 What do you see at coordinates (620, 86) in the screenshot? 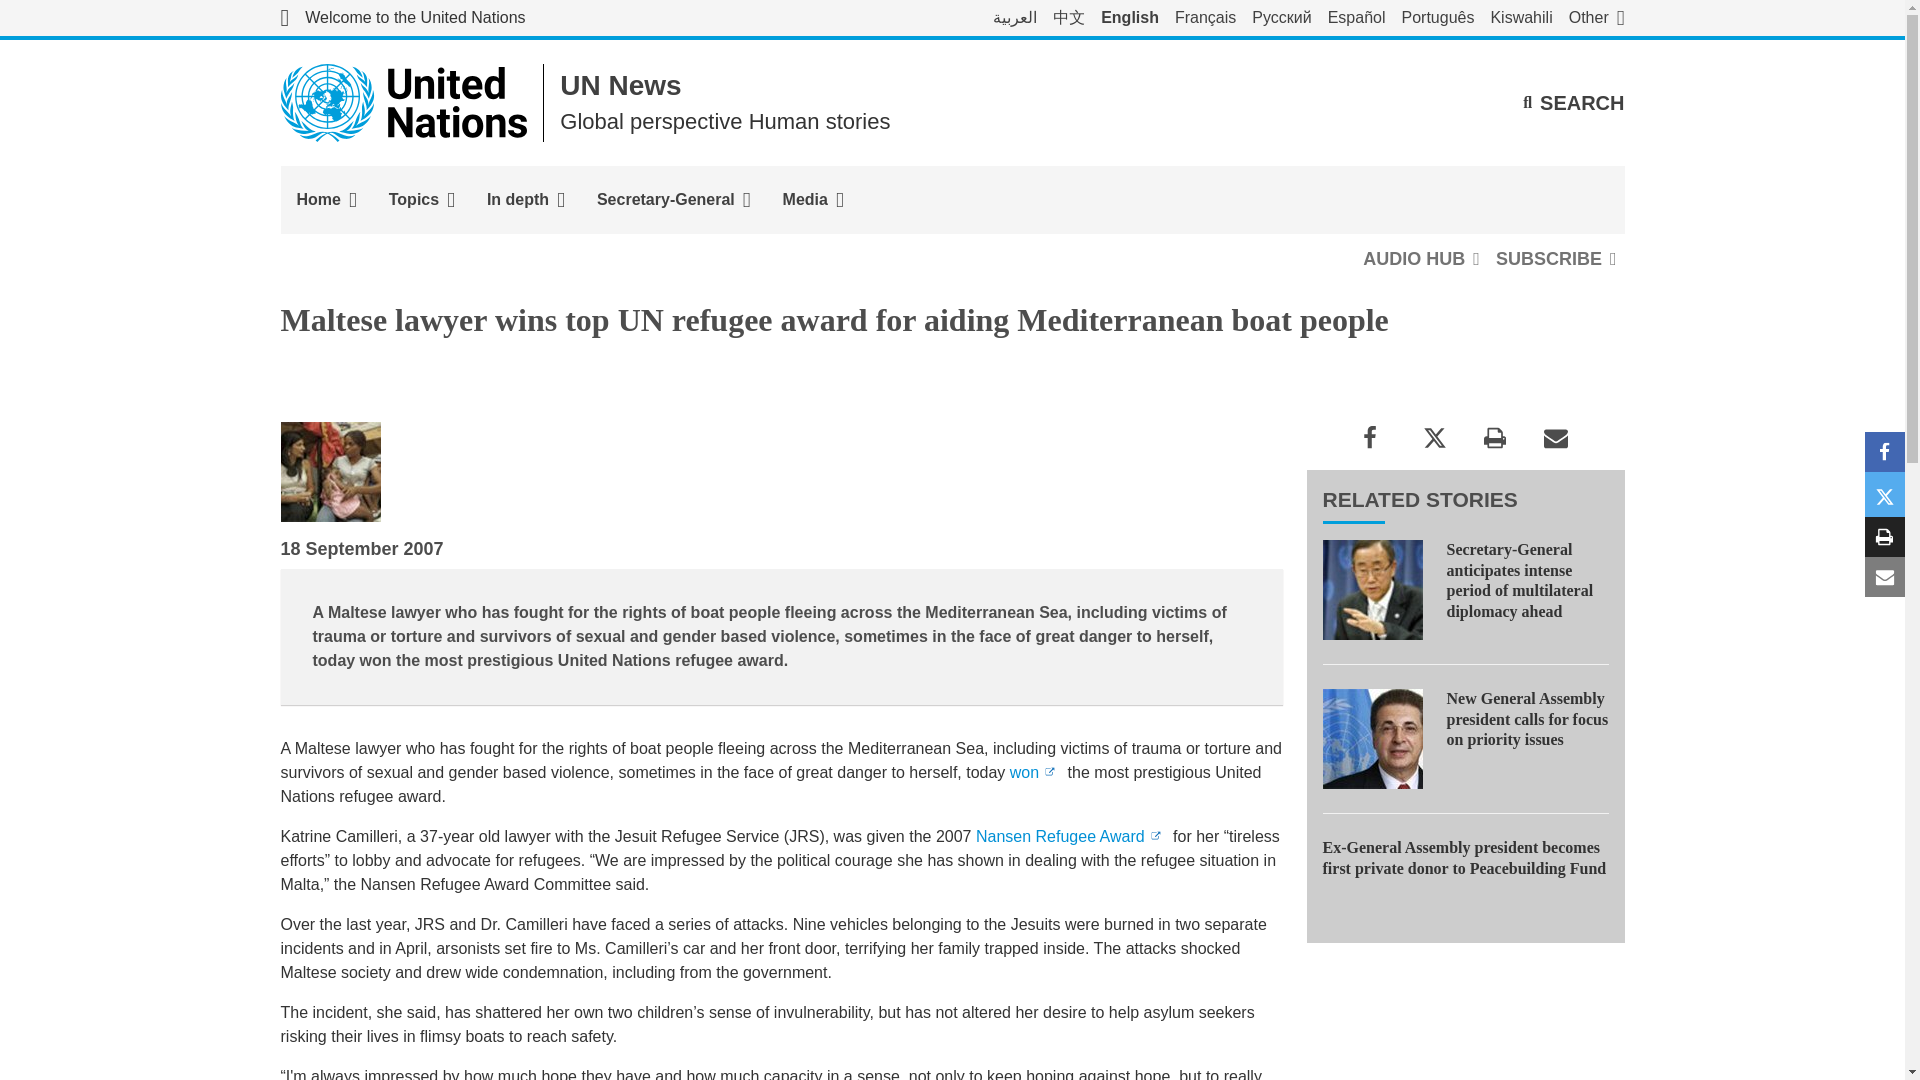
I see `UN News` at bounding box center [620, 86].